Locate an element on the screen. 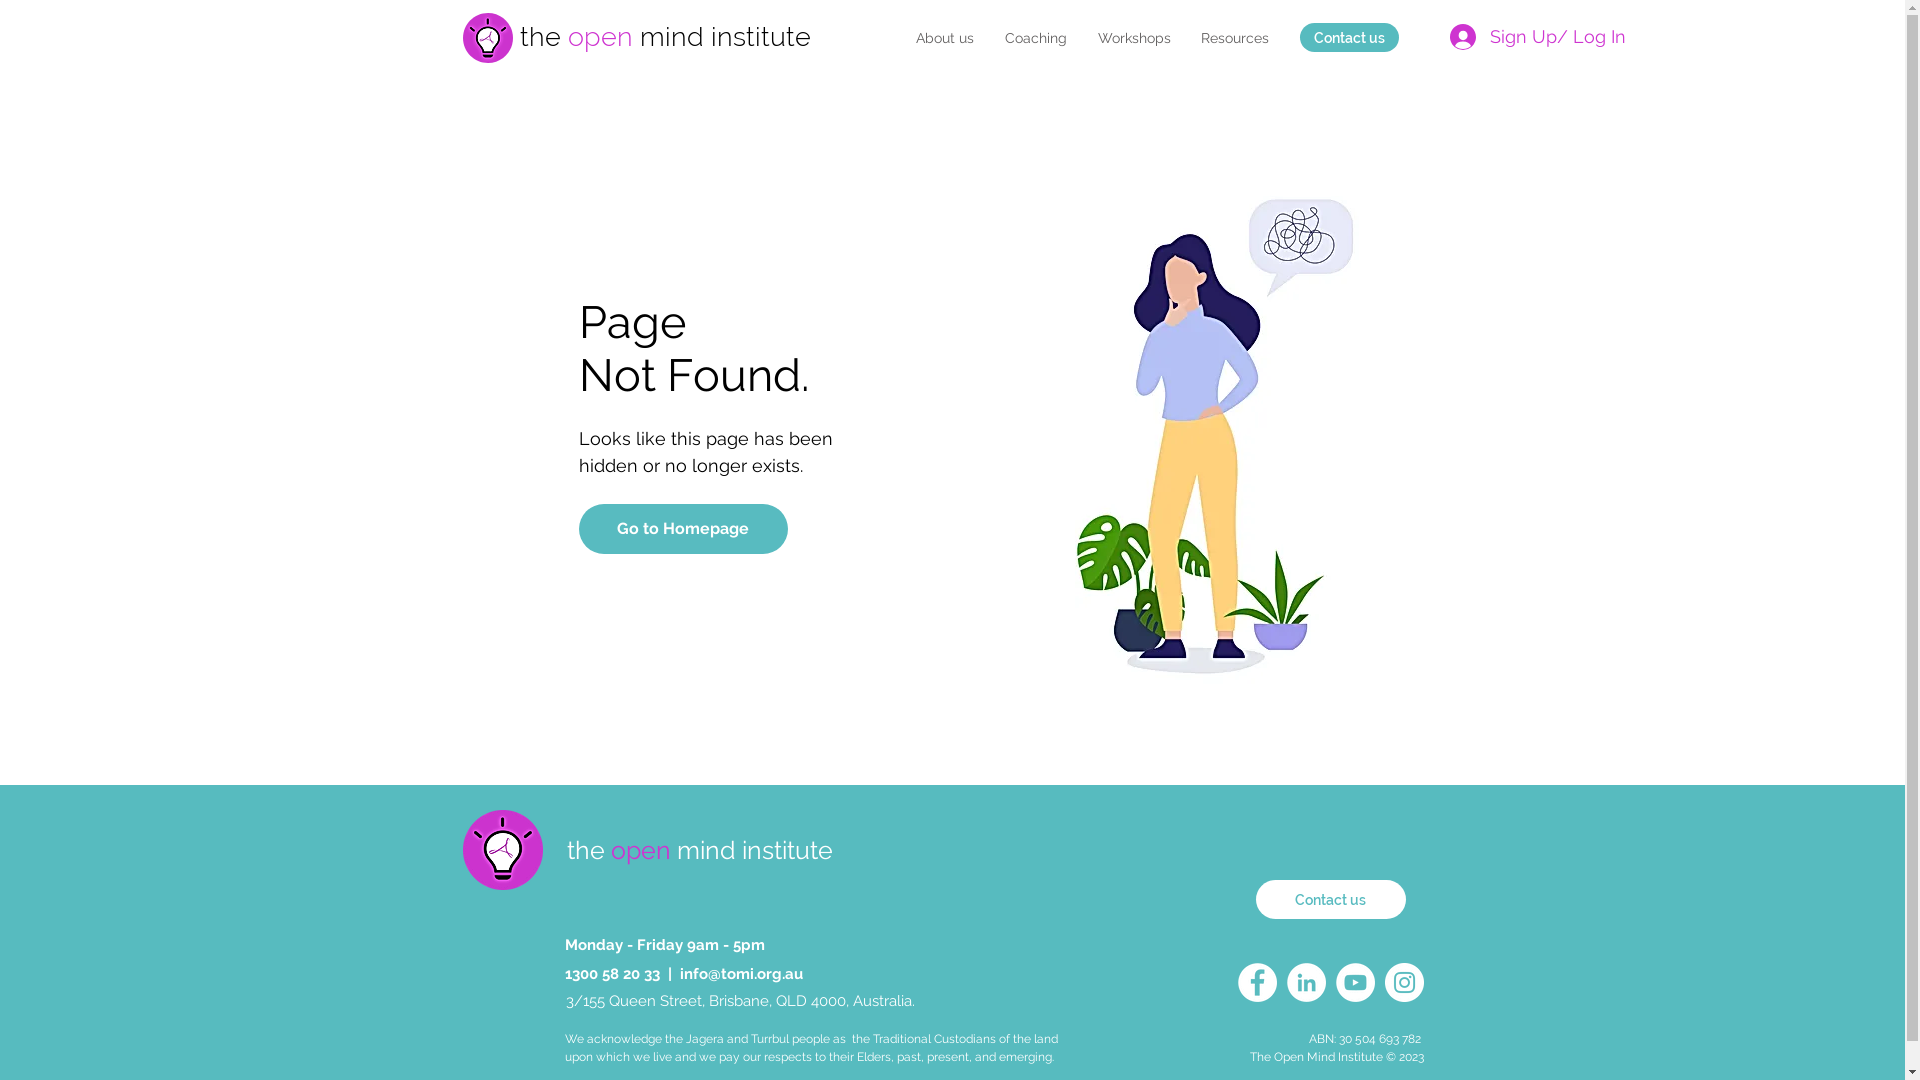 This screenshot has width=1920, height=1080. Contact us is located at coordinates (1331, 900).